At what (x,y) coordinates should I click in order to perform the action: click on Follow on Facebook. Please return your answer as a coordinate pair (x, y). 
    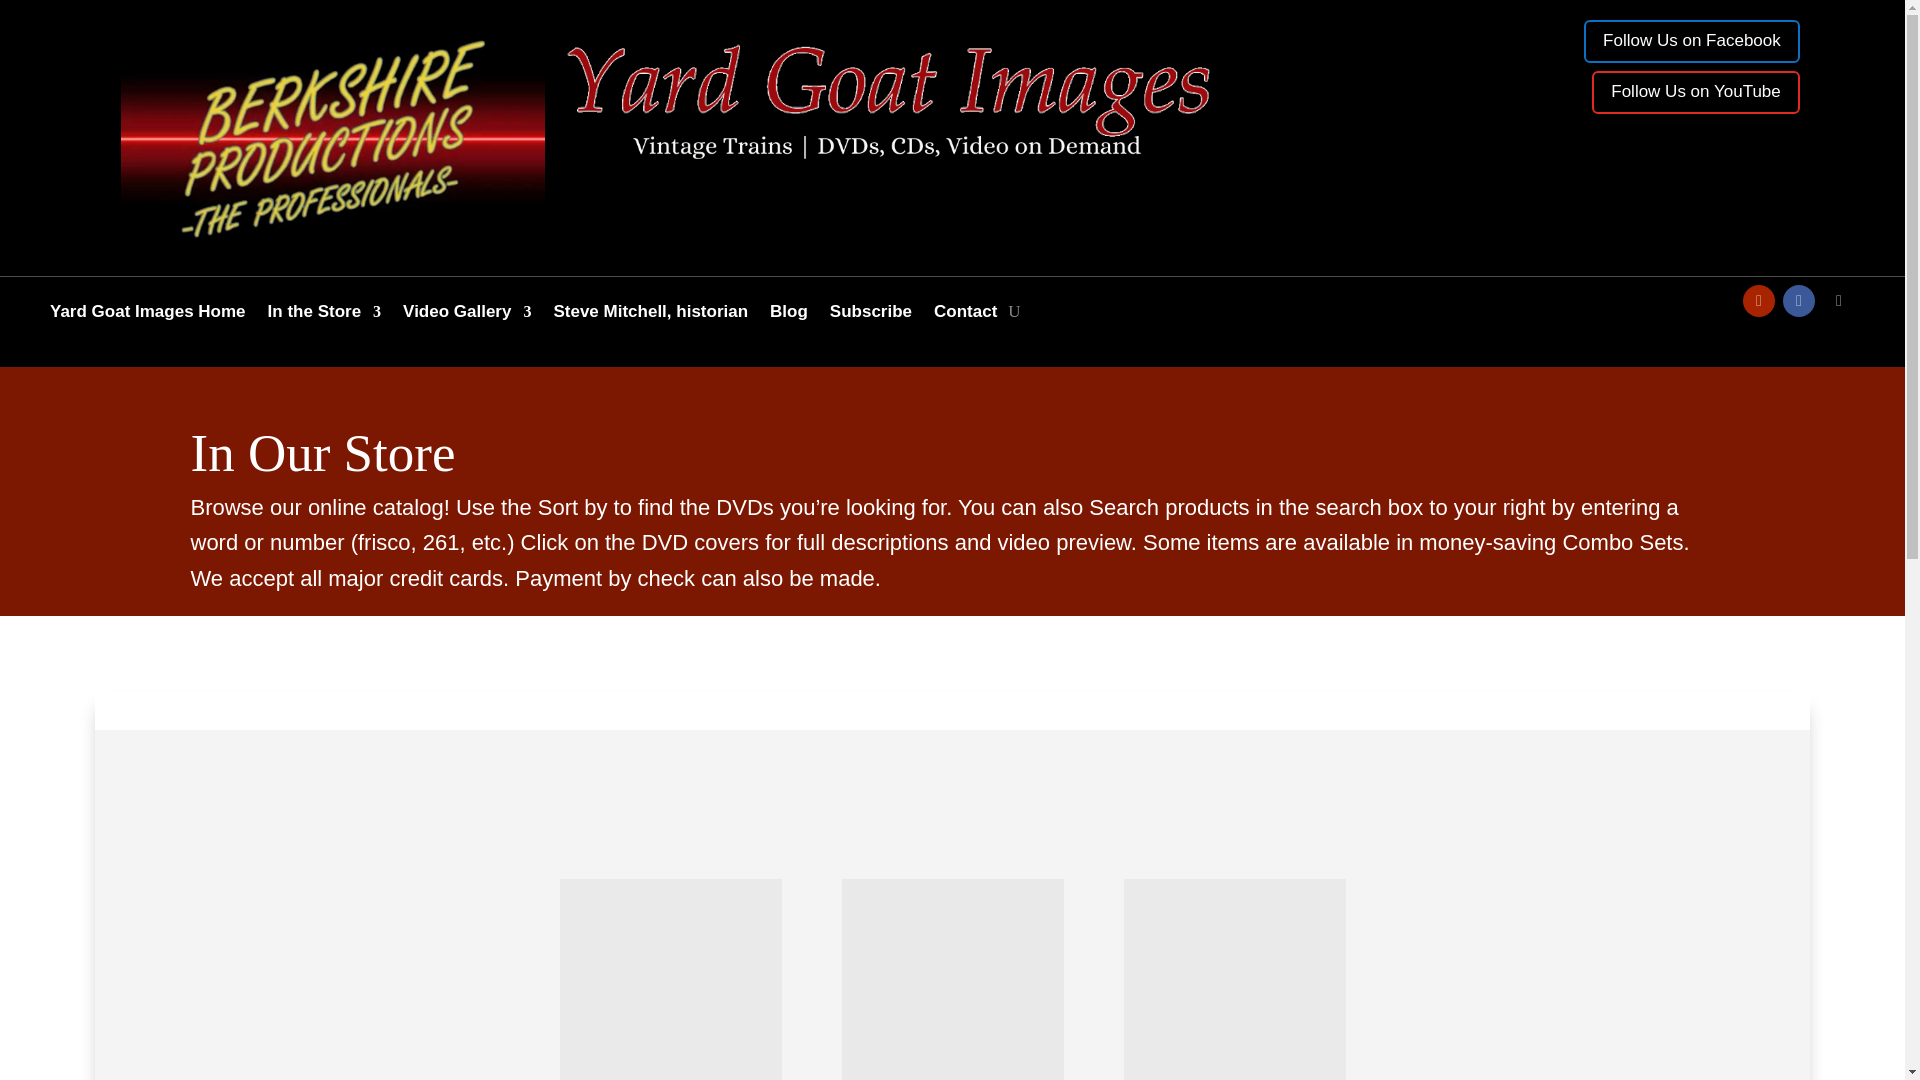
    Looking at the image, I should click on (1798, 301).